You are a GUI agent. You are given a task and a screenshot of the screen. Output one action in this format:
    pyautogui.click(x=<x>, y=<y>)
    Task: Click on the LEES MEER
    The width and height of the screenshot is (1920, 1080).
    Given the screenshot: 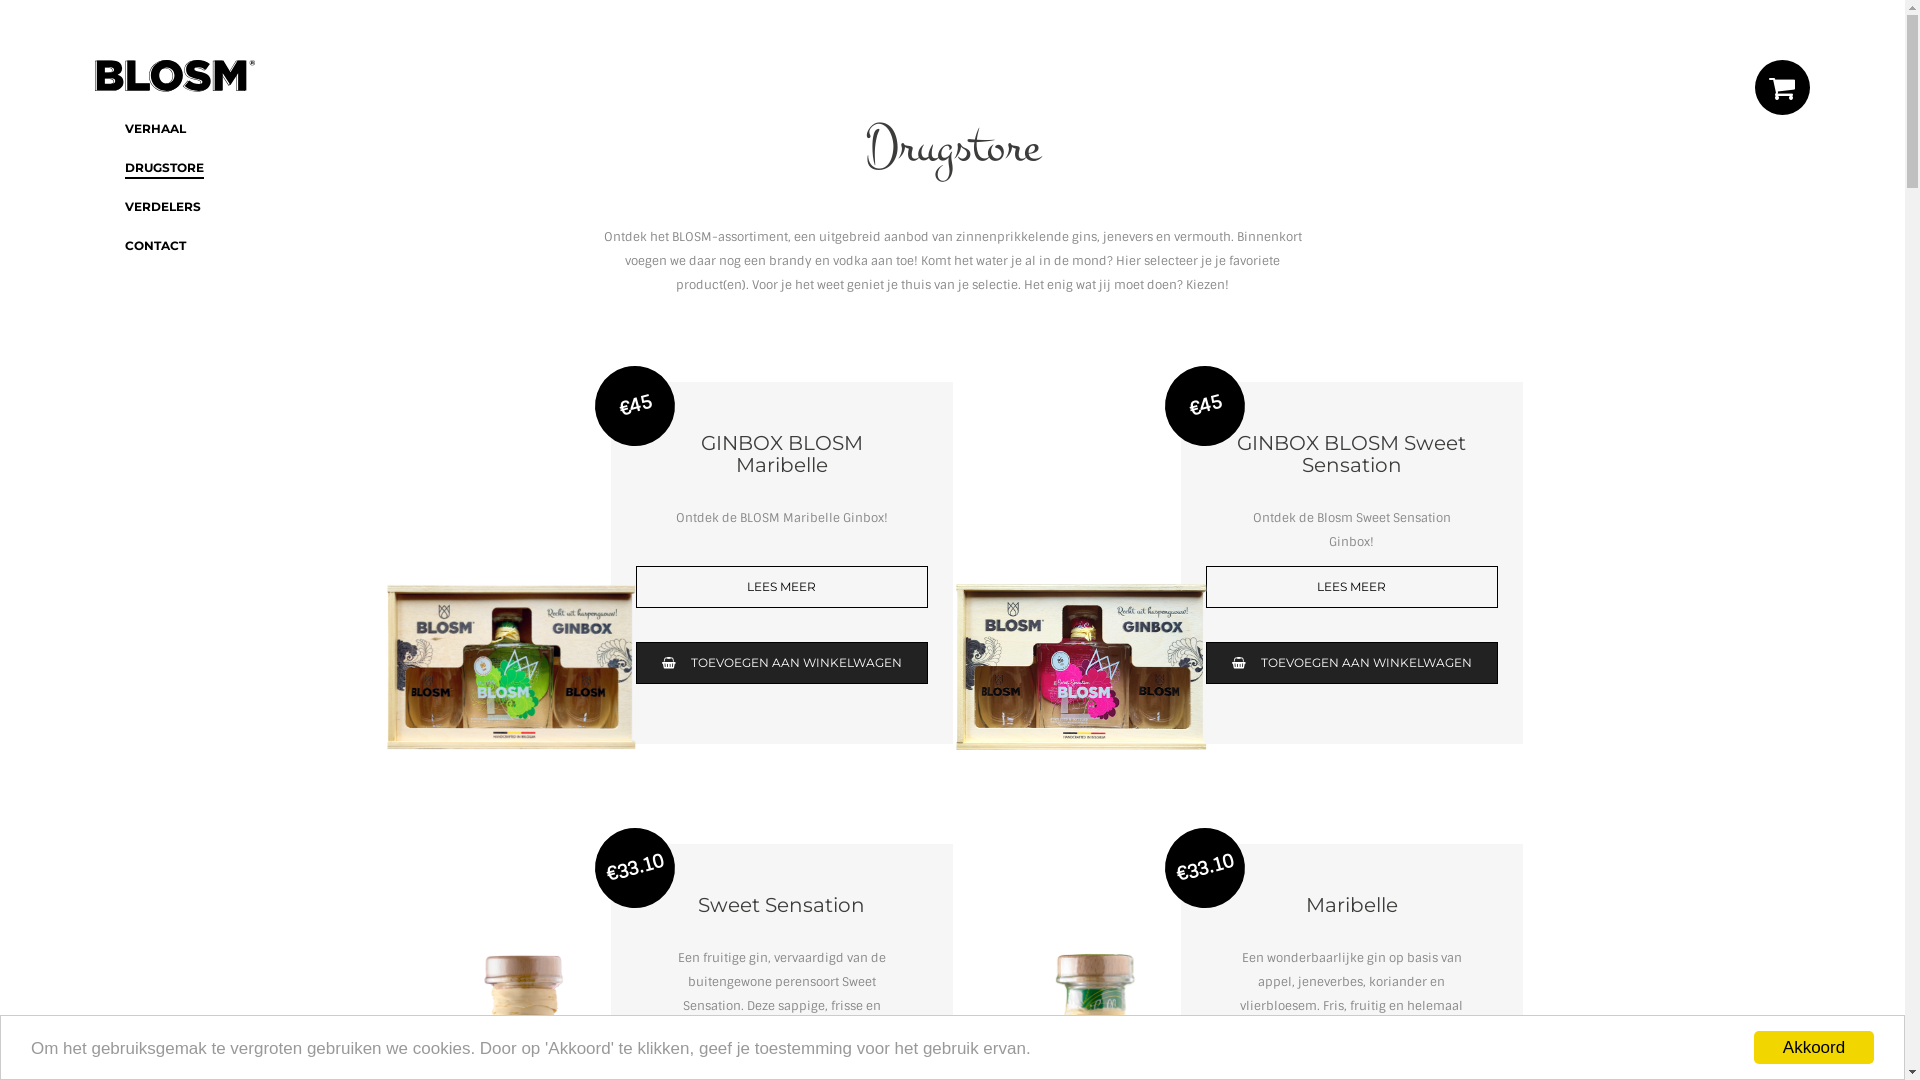 What is the action you would take?
    pyautogui.click(x=782, y=587)
    